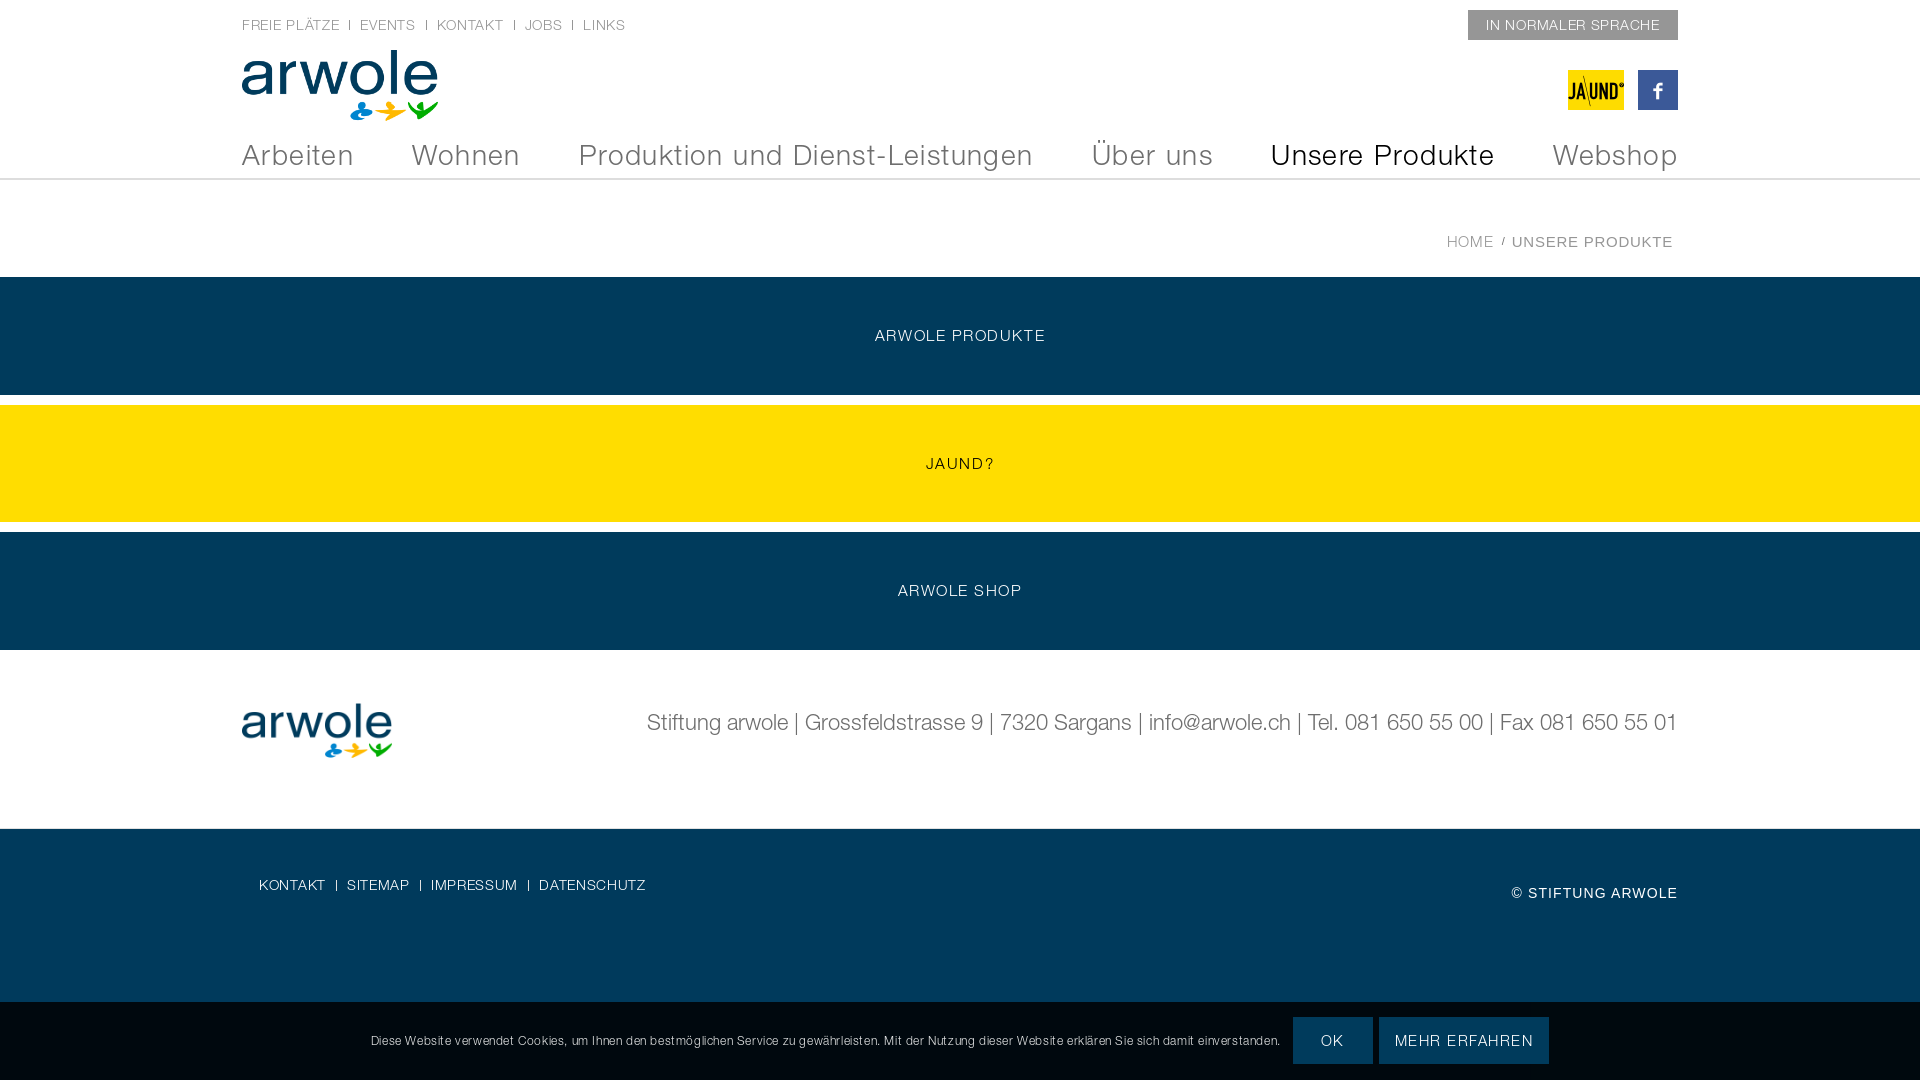 Image resolution: width=1920 pixels, height=1080 pixels. I want to click on Tel. 081 650 55 00, so click(1396, 722).